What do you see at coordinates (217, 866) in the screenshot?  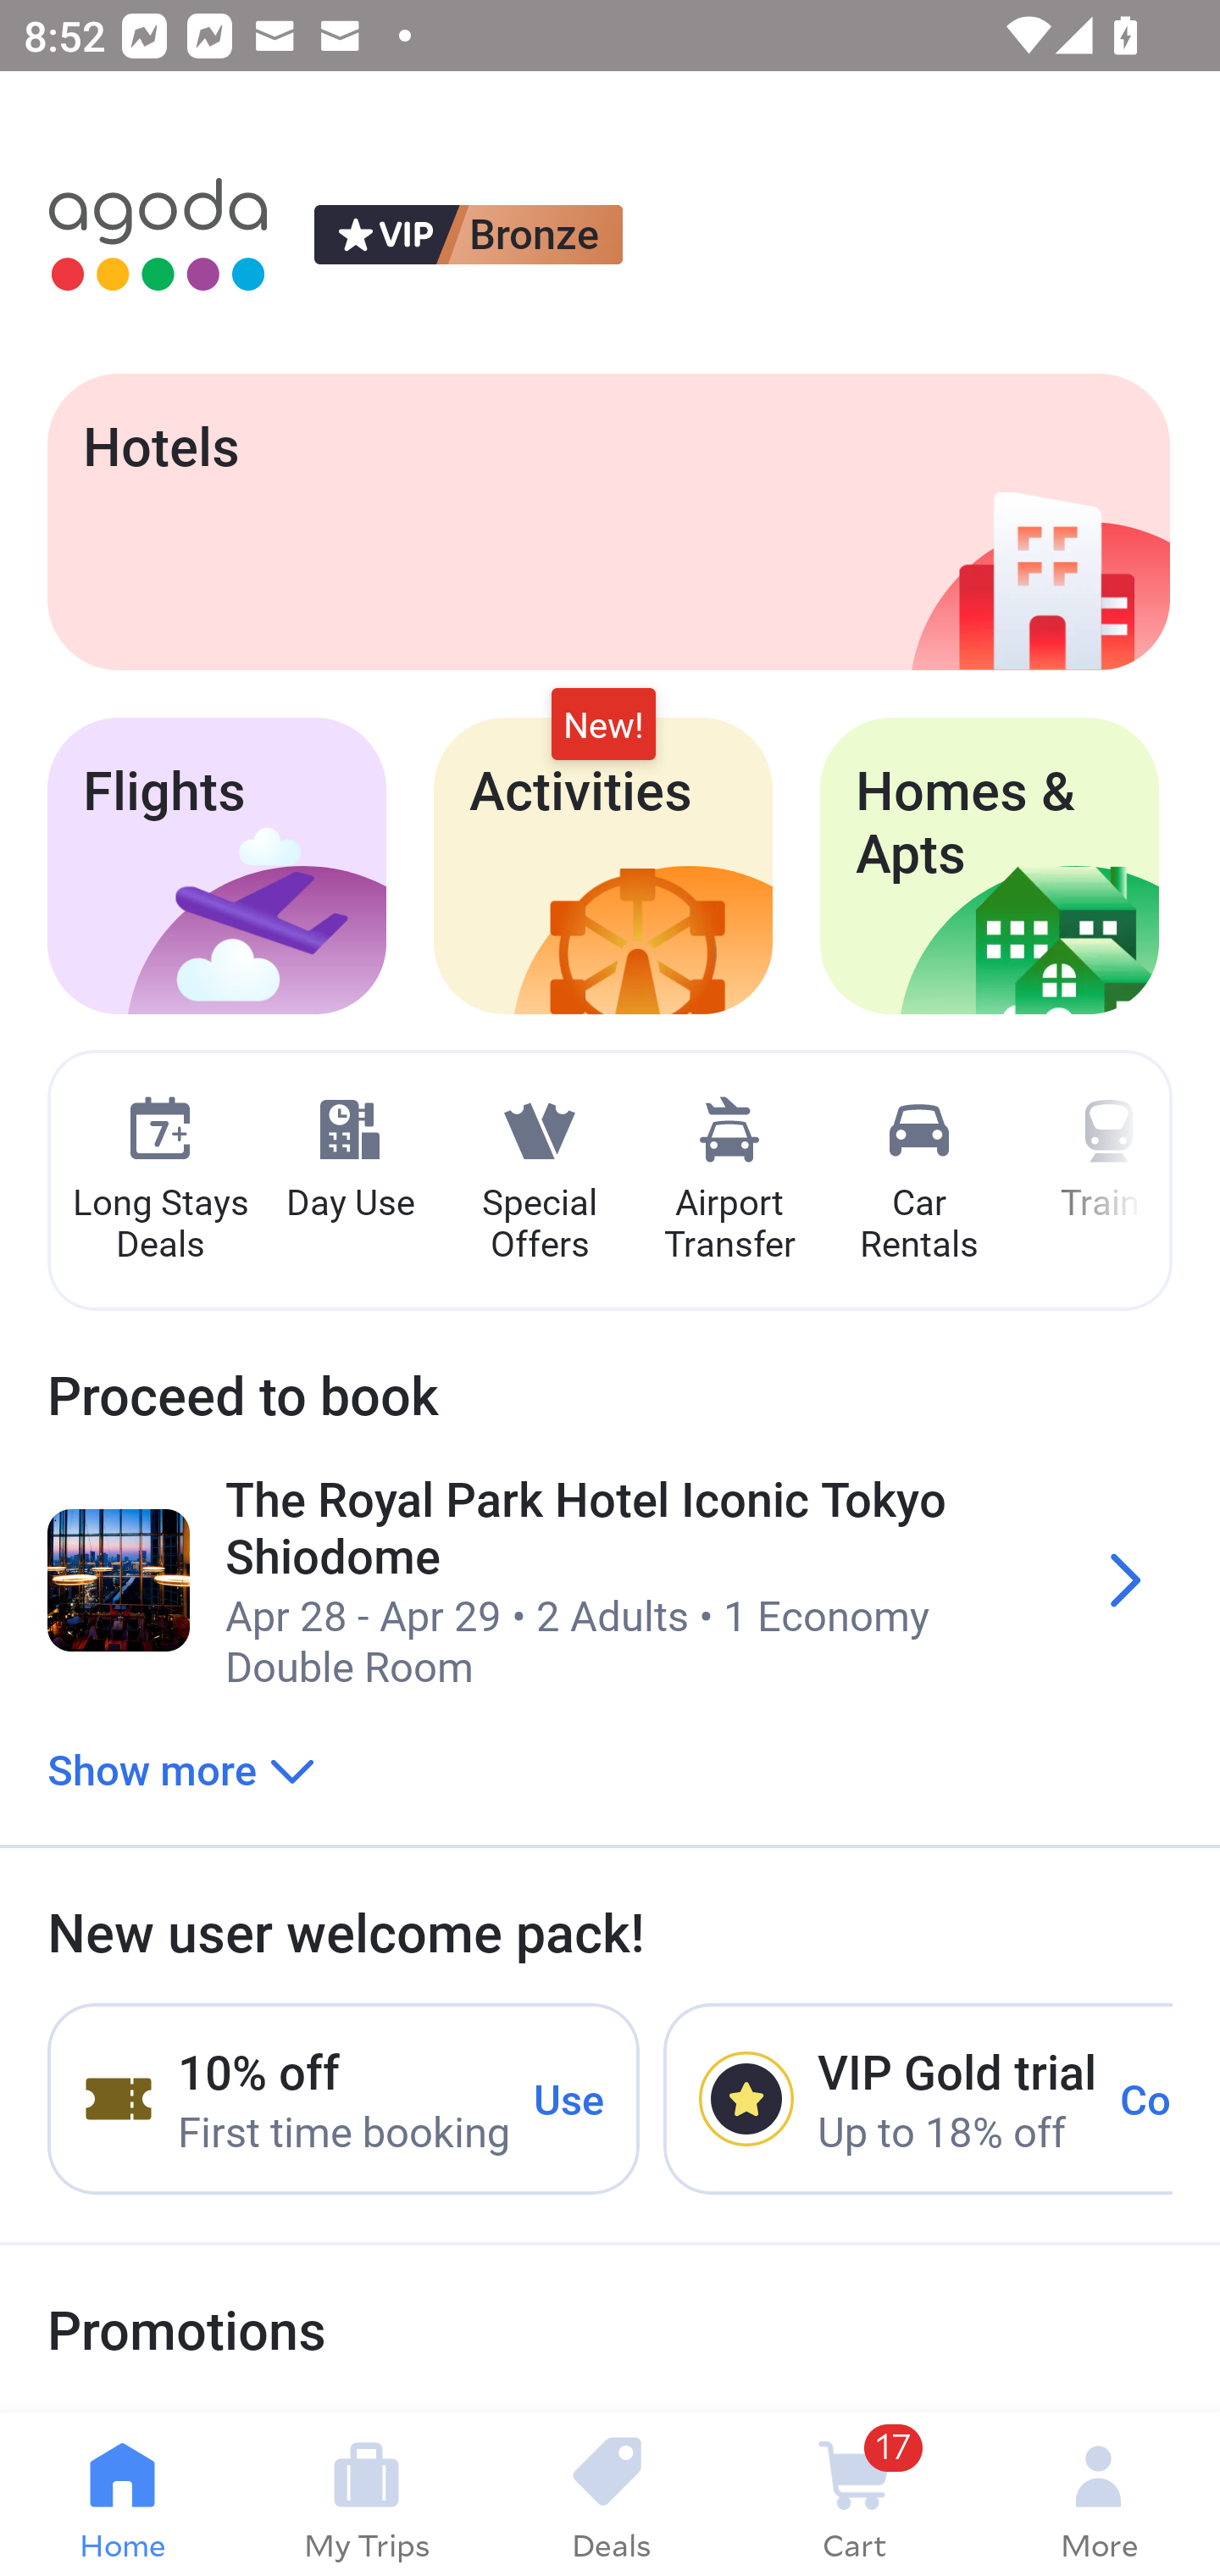 I see `Flights` at bounding box center [217, 866].